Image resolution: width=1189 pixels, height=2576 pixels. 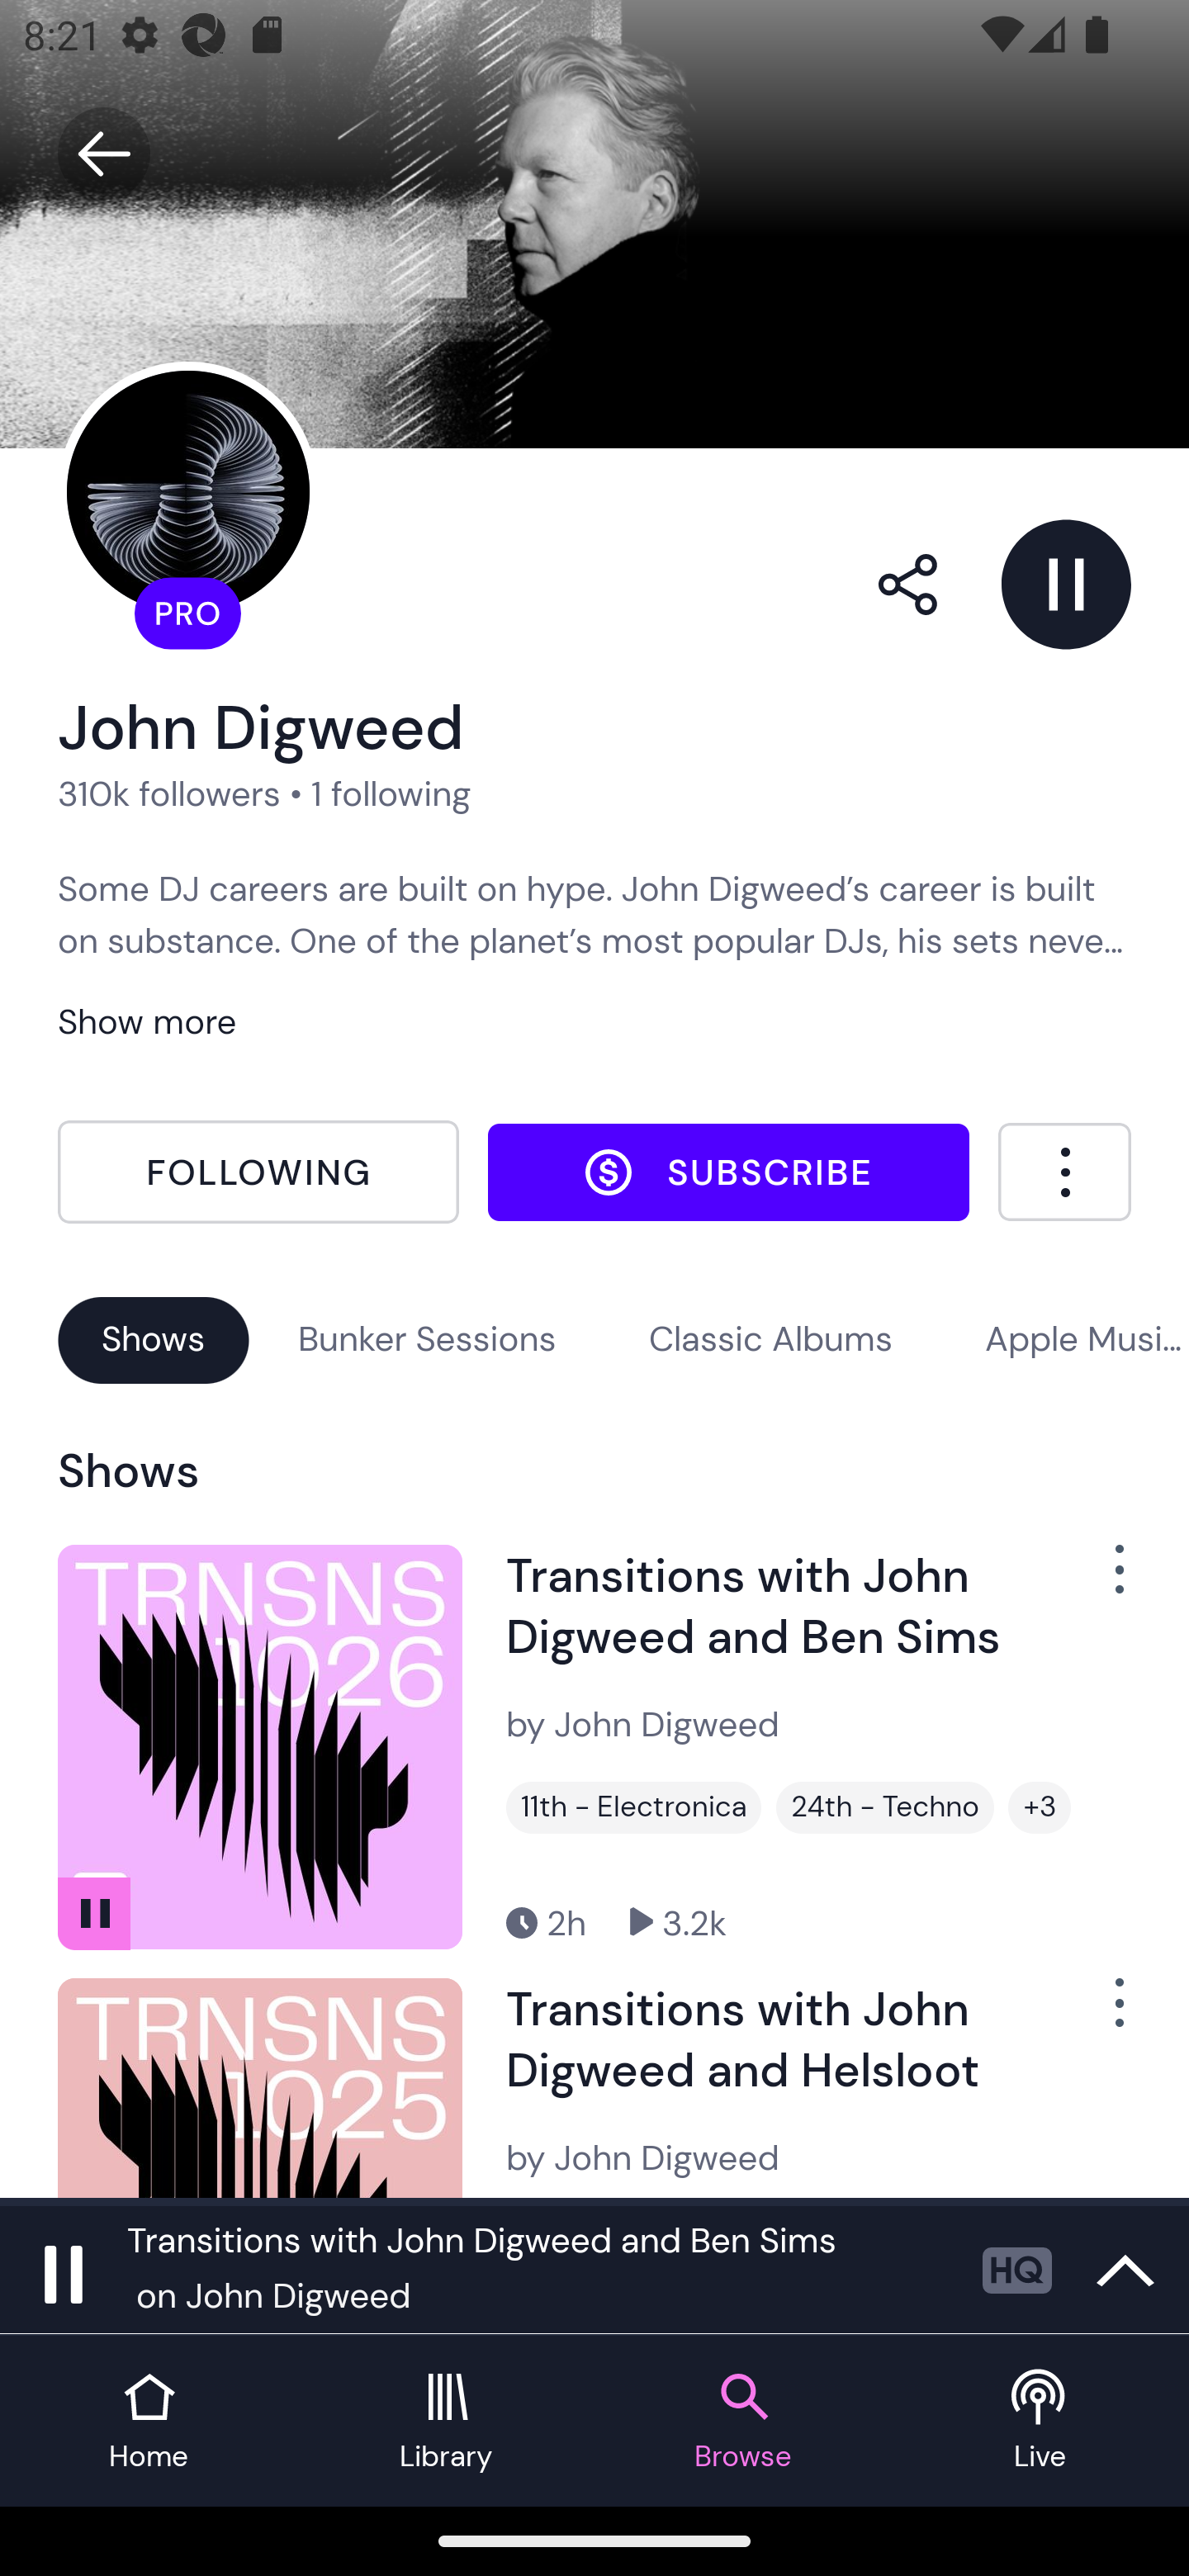 What do you see at coordinates (1087, 1339) in the screenshot?
I see `Apple Music Compiled and Mixed` at bounding box center [1087, 1339].